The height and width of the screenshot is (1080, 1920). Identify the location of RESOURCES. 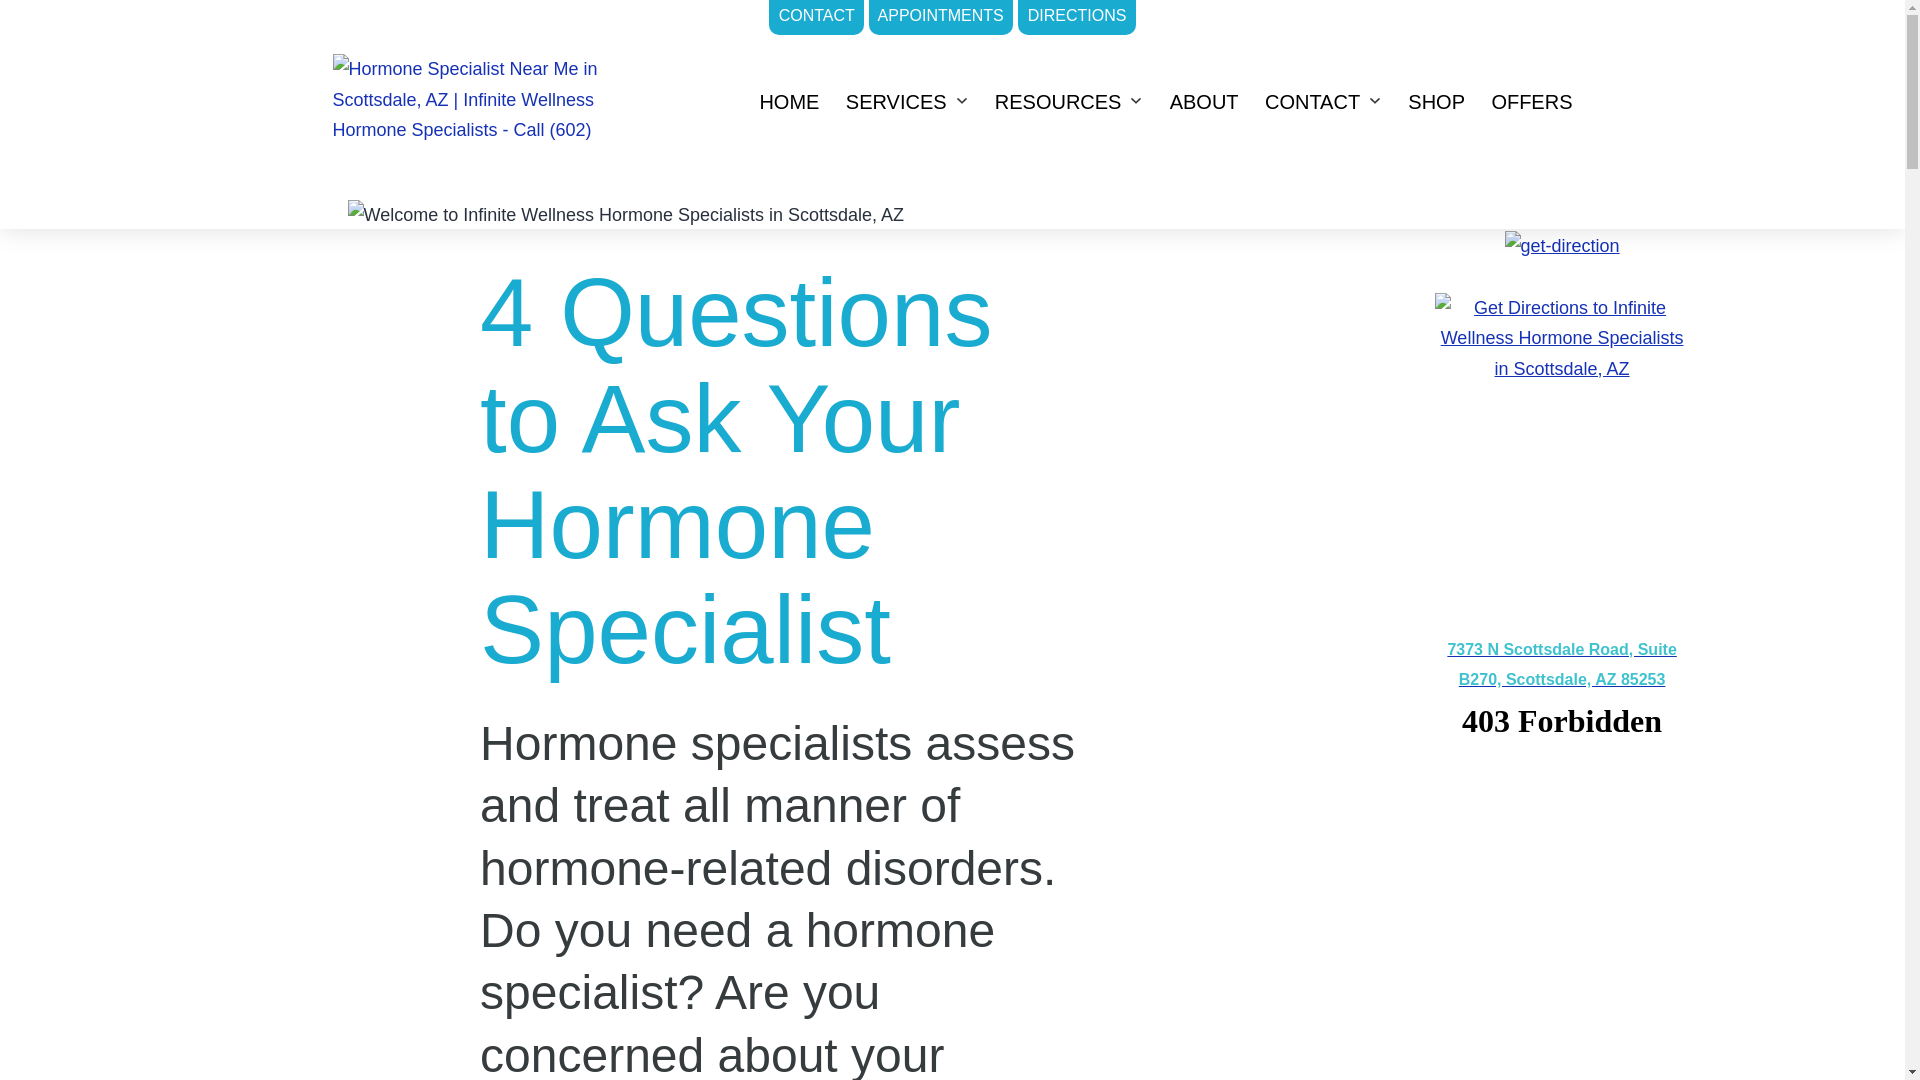
(1058, 101).